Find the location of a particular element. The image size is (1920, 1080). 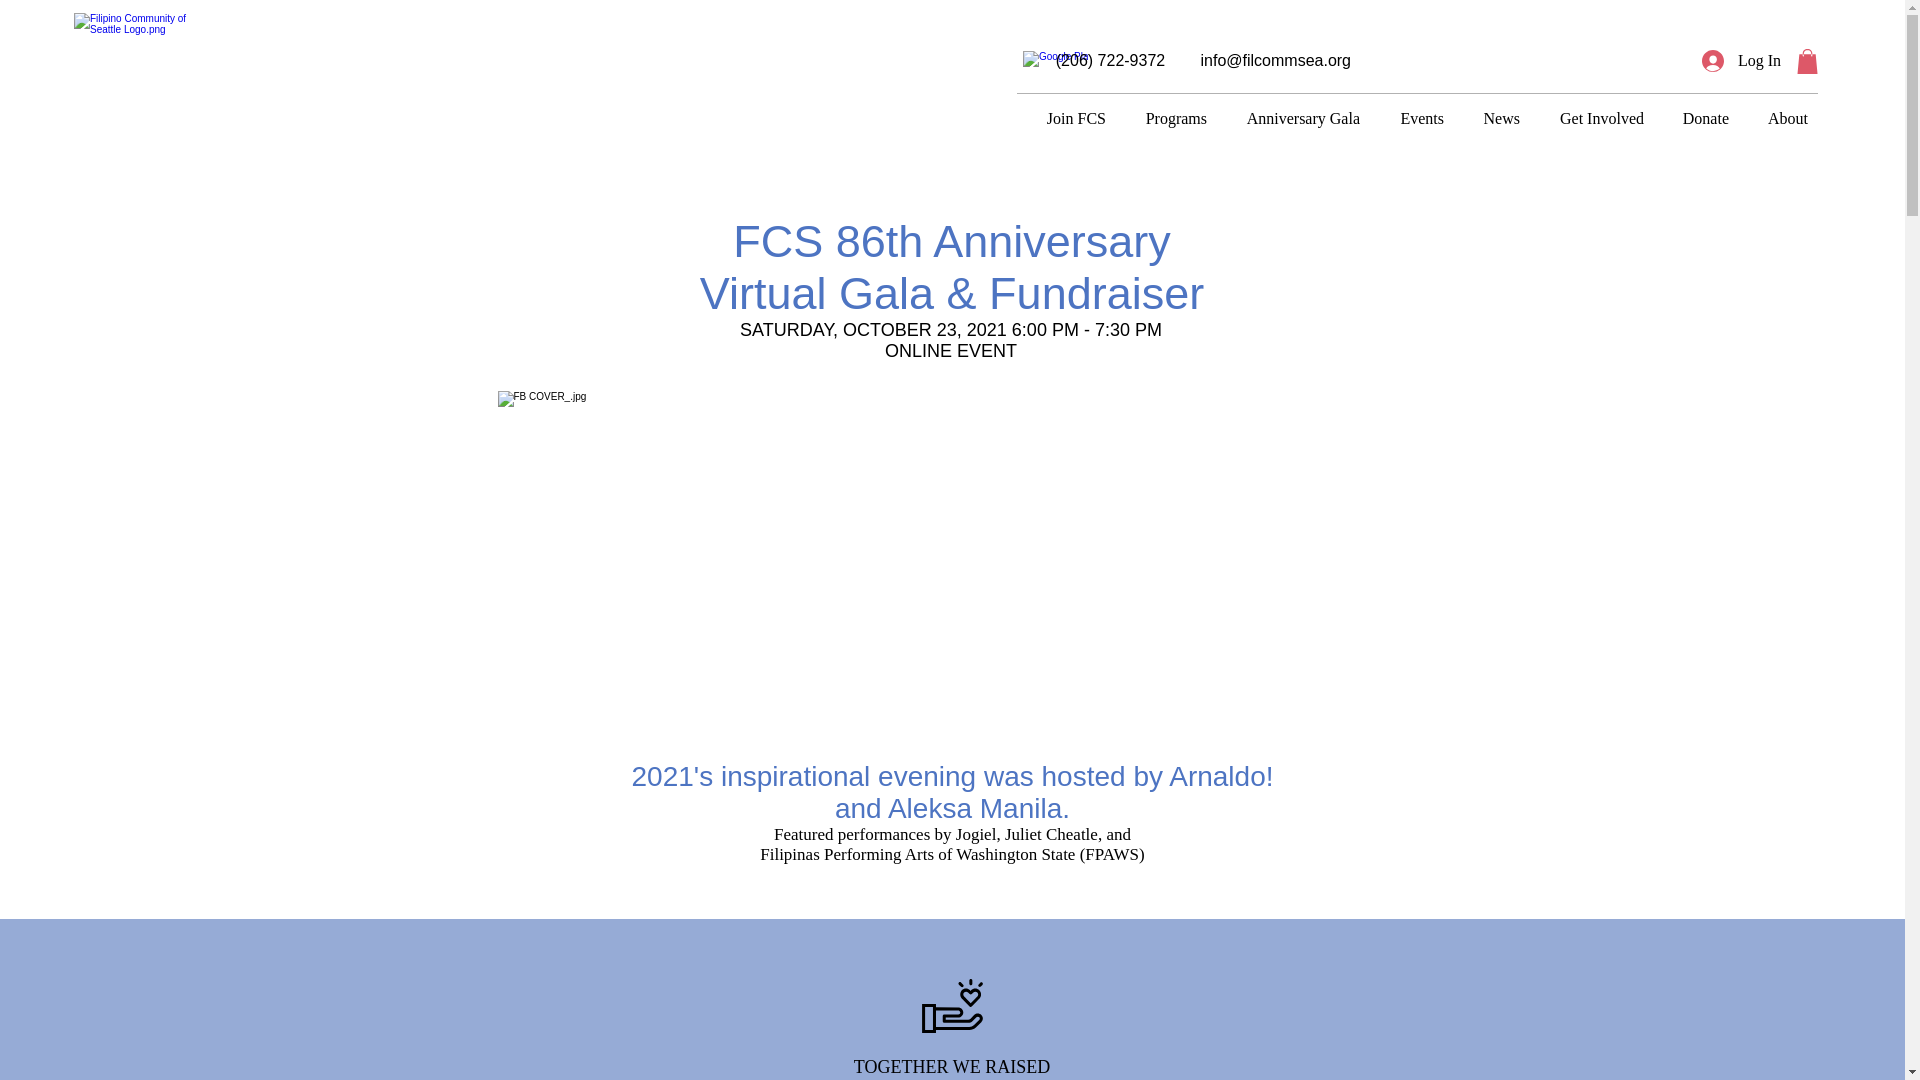

Anniversary Gala is located at coordinates (1294, 118).